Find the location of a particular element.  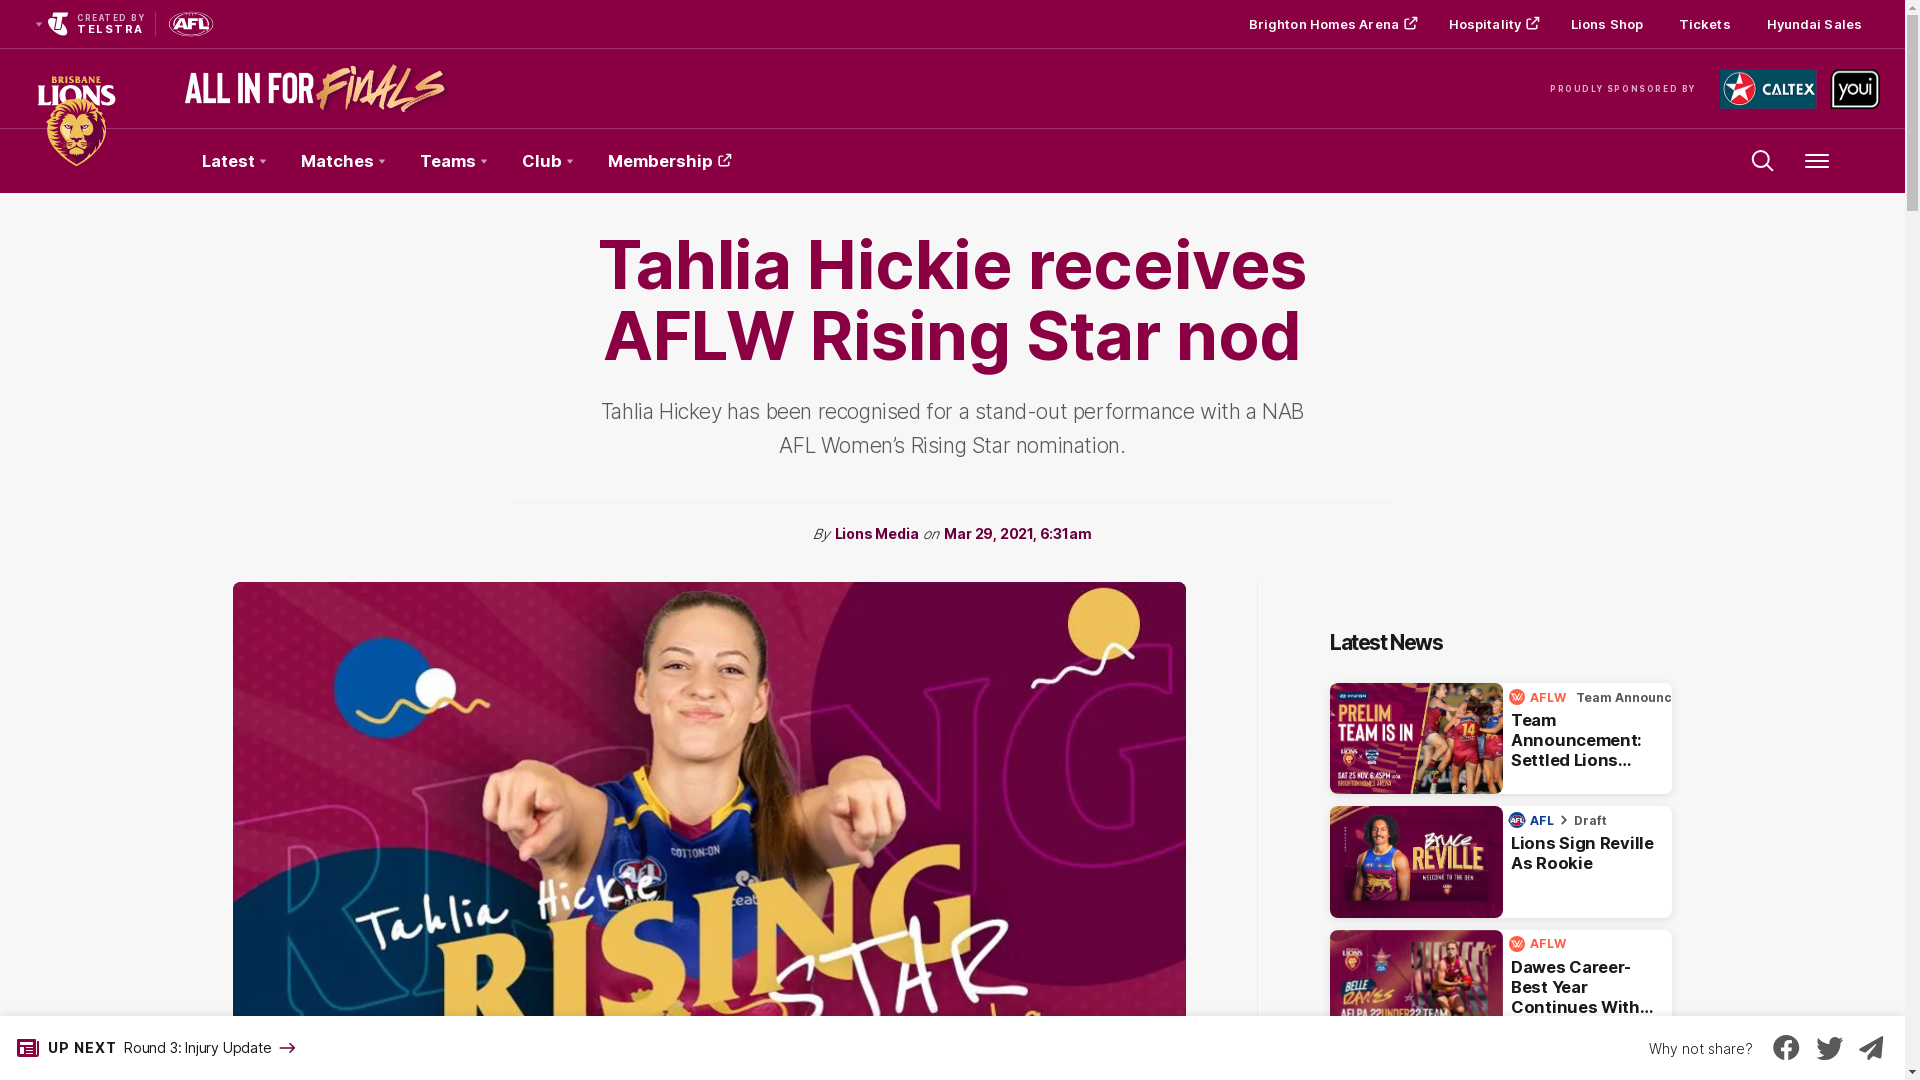

Menu is located at coordinates (1817, 161).